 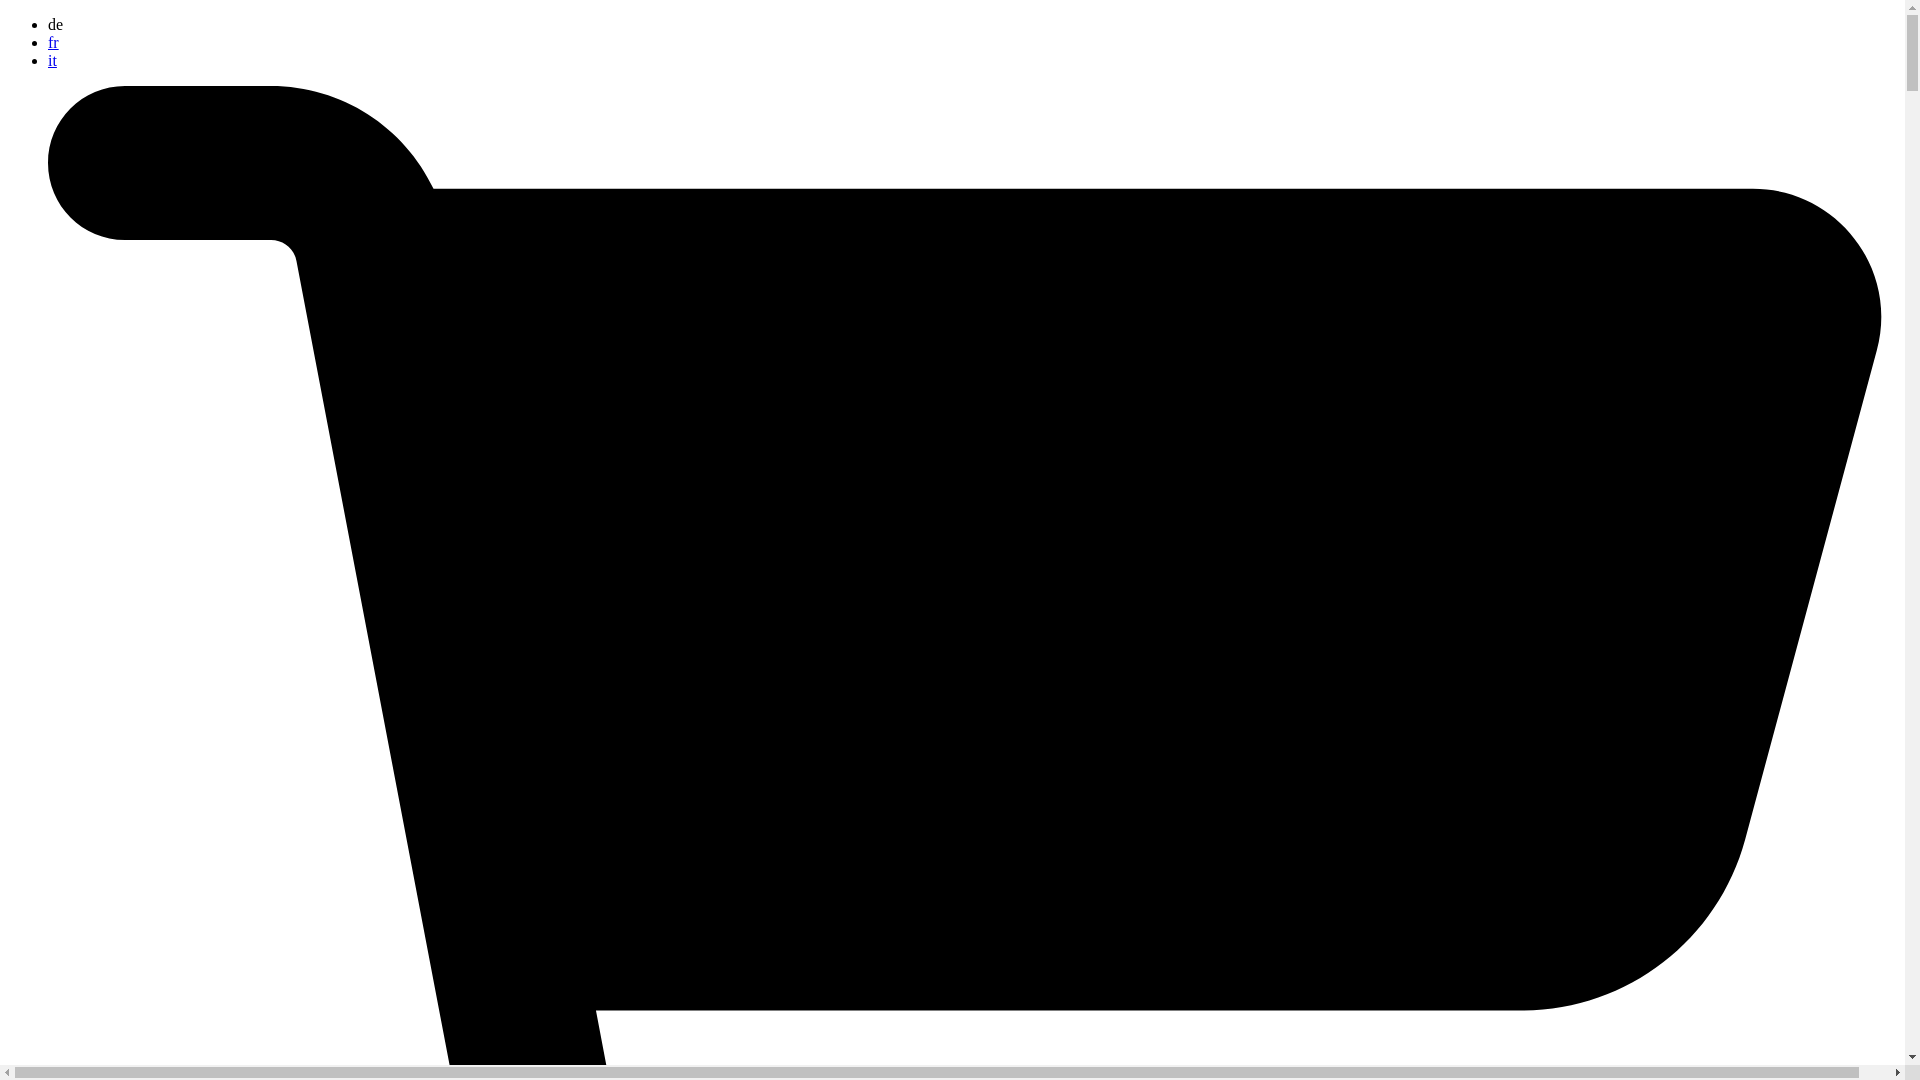 What do you see at coordinates (52, 60) in the screenshot?
I see `it` at bounding box center [52, 60].